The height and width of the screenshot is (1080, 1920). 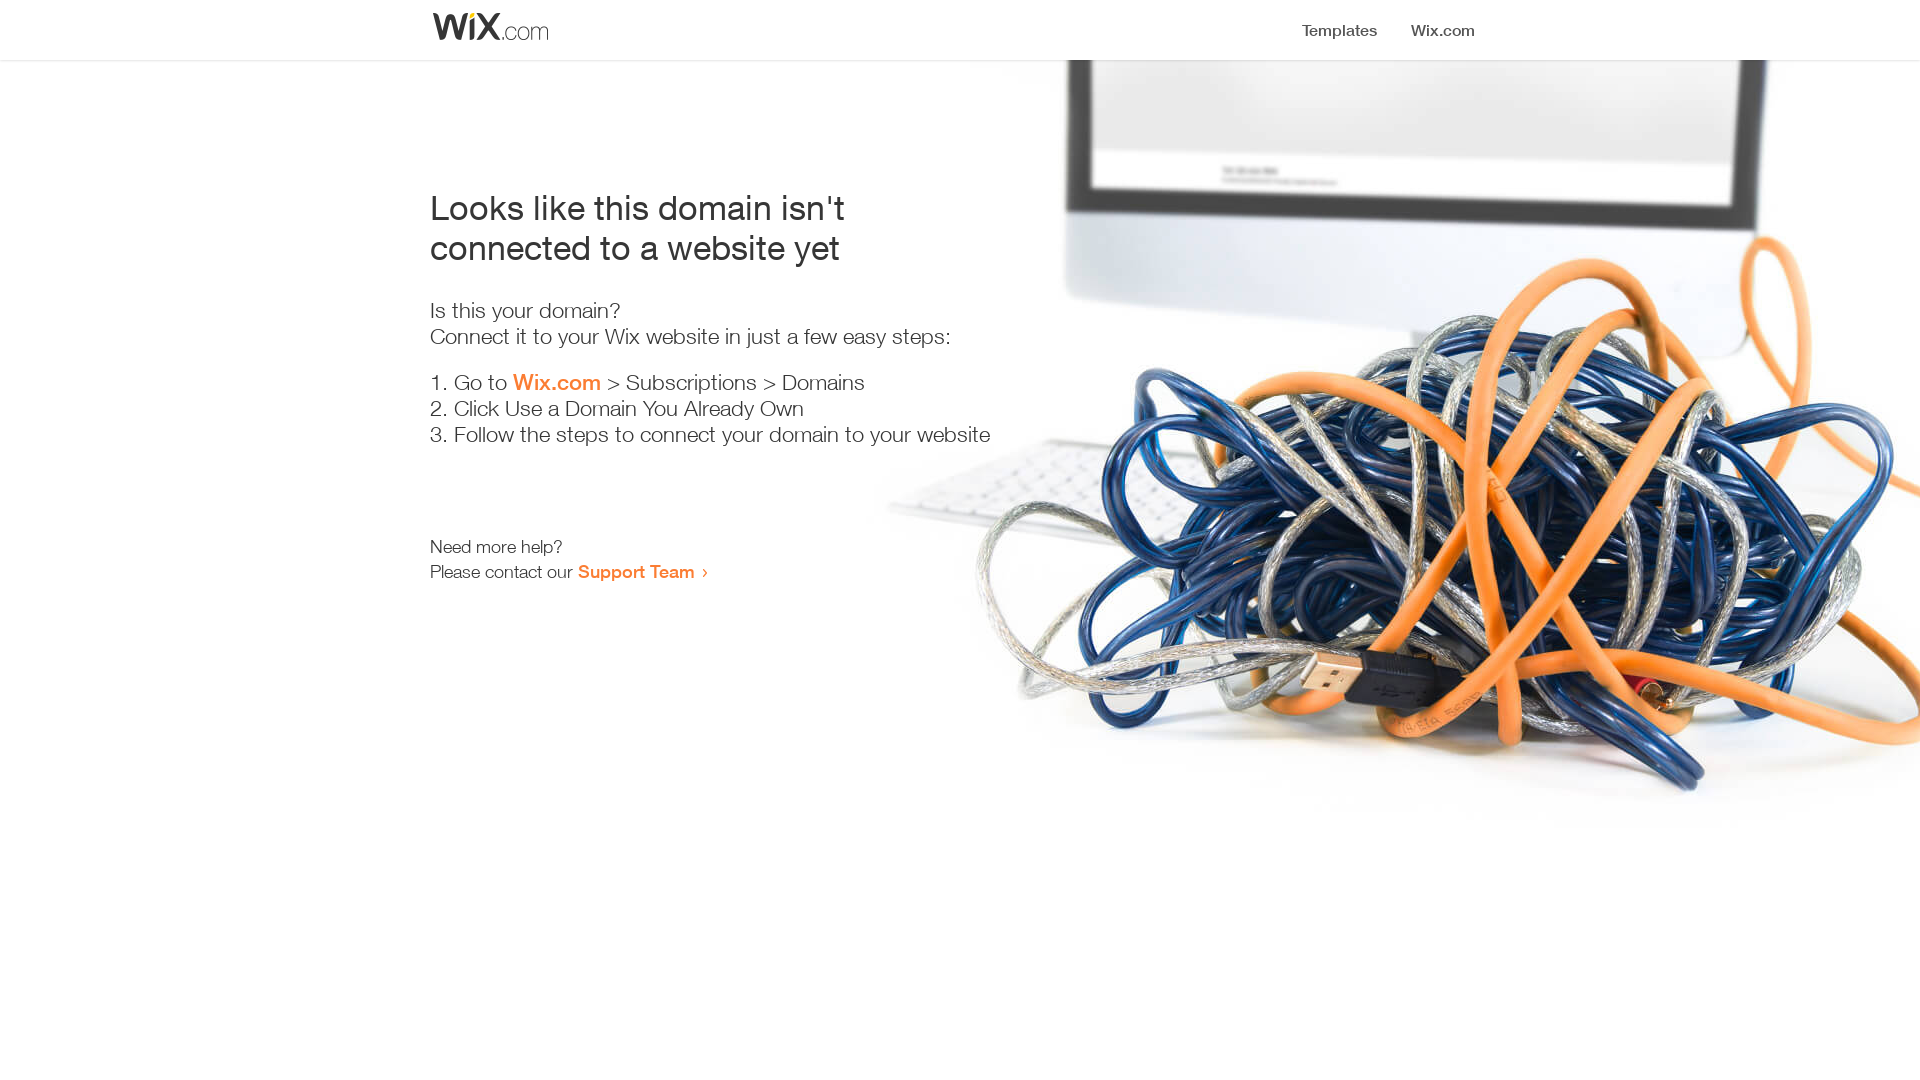 I want to click on Support Team, so click(x=636, y=571).